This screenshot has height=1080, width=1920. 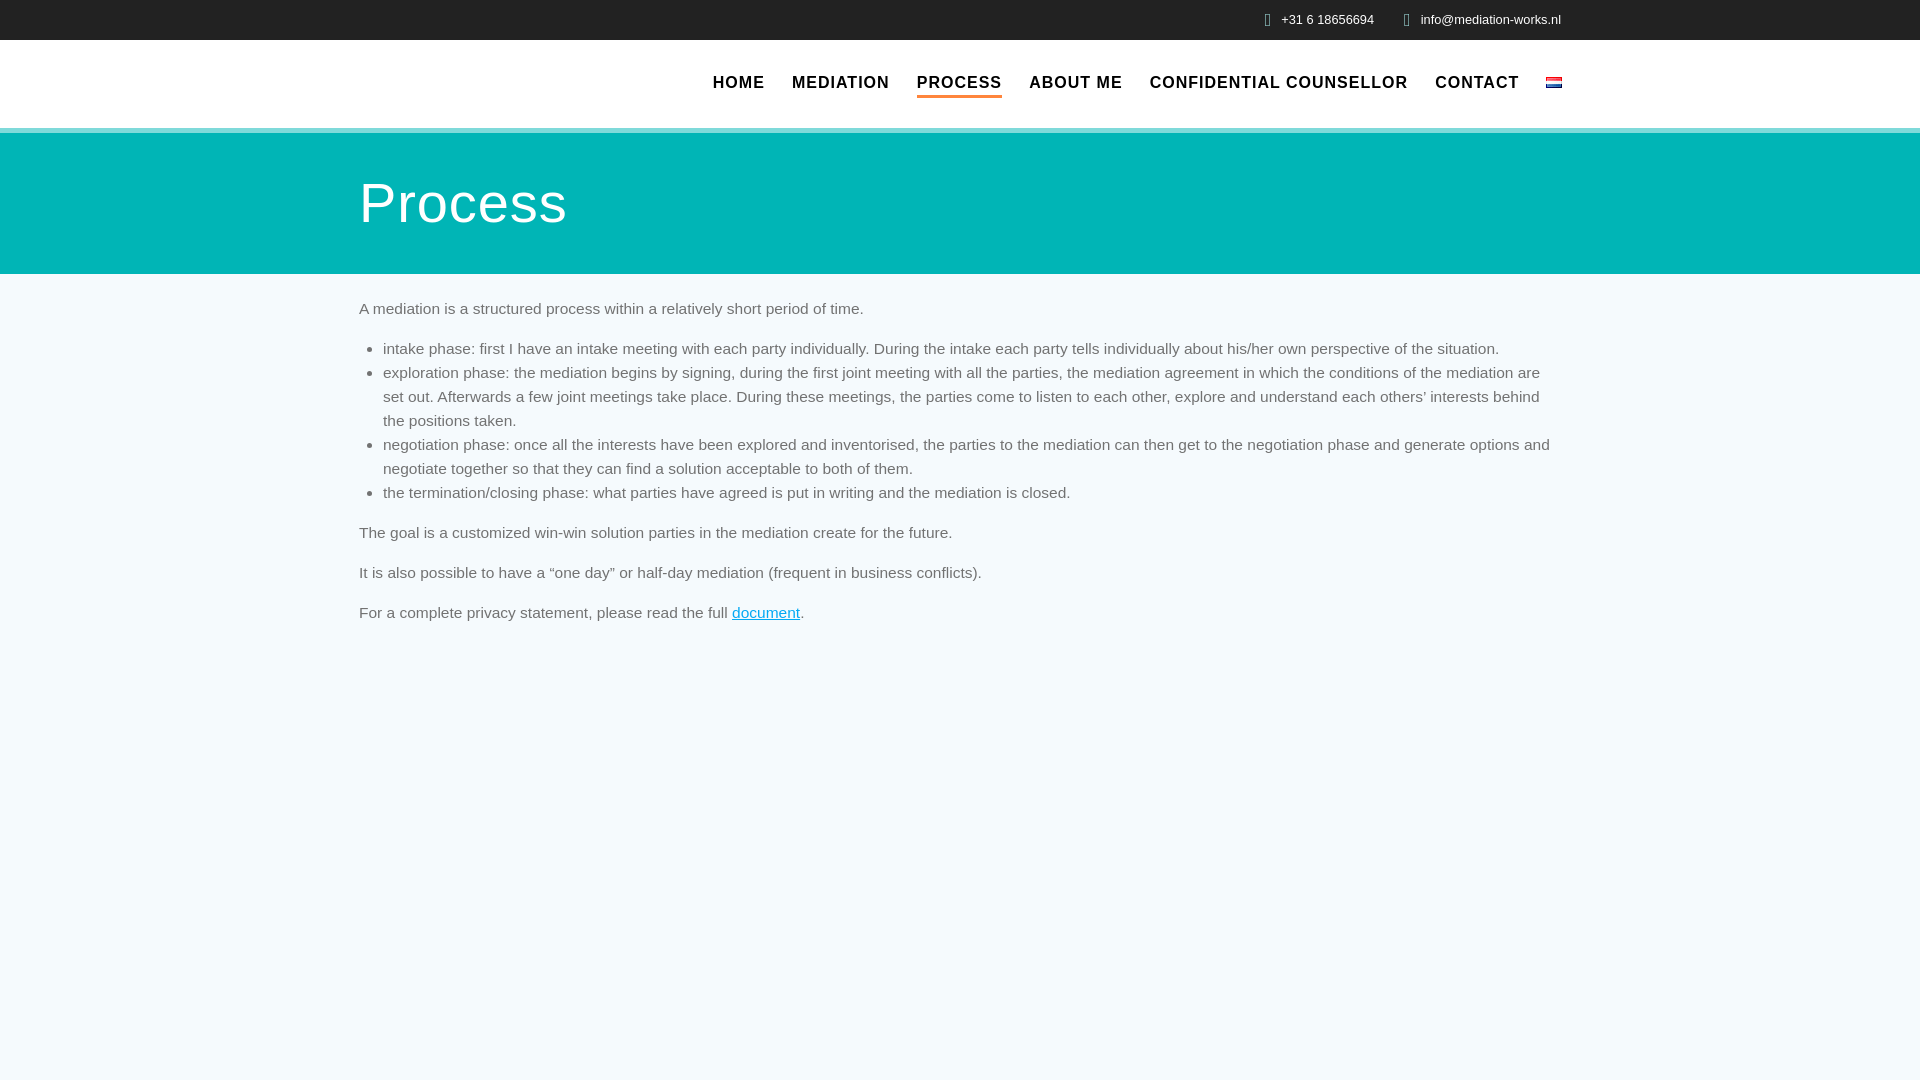 What do you see at coordinates (1476, 83) in the screenshot?
I see `CONTACT` at bounding box center [1476, 83].